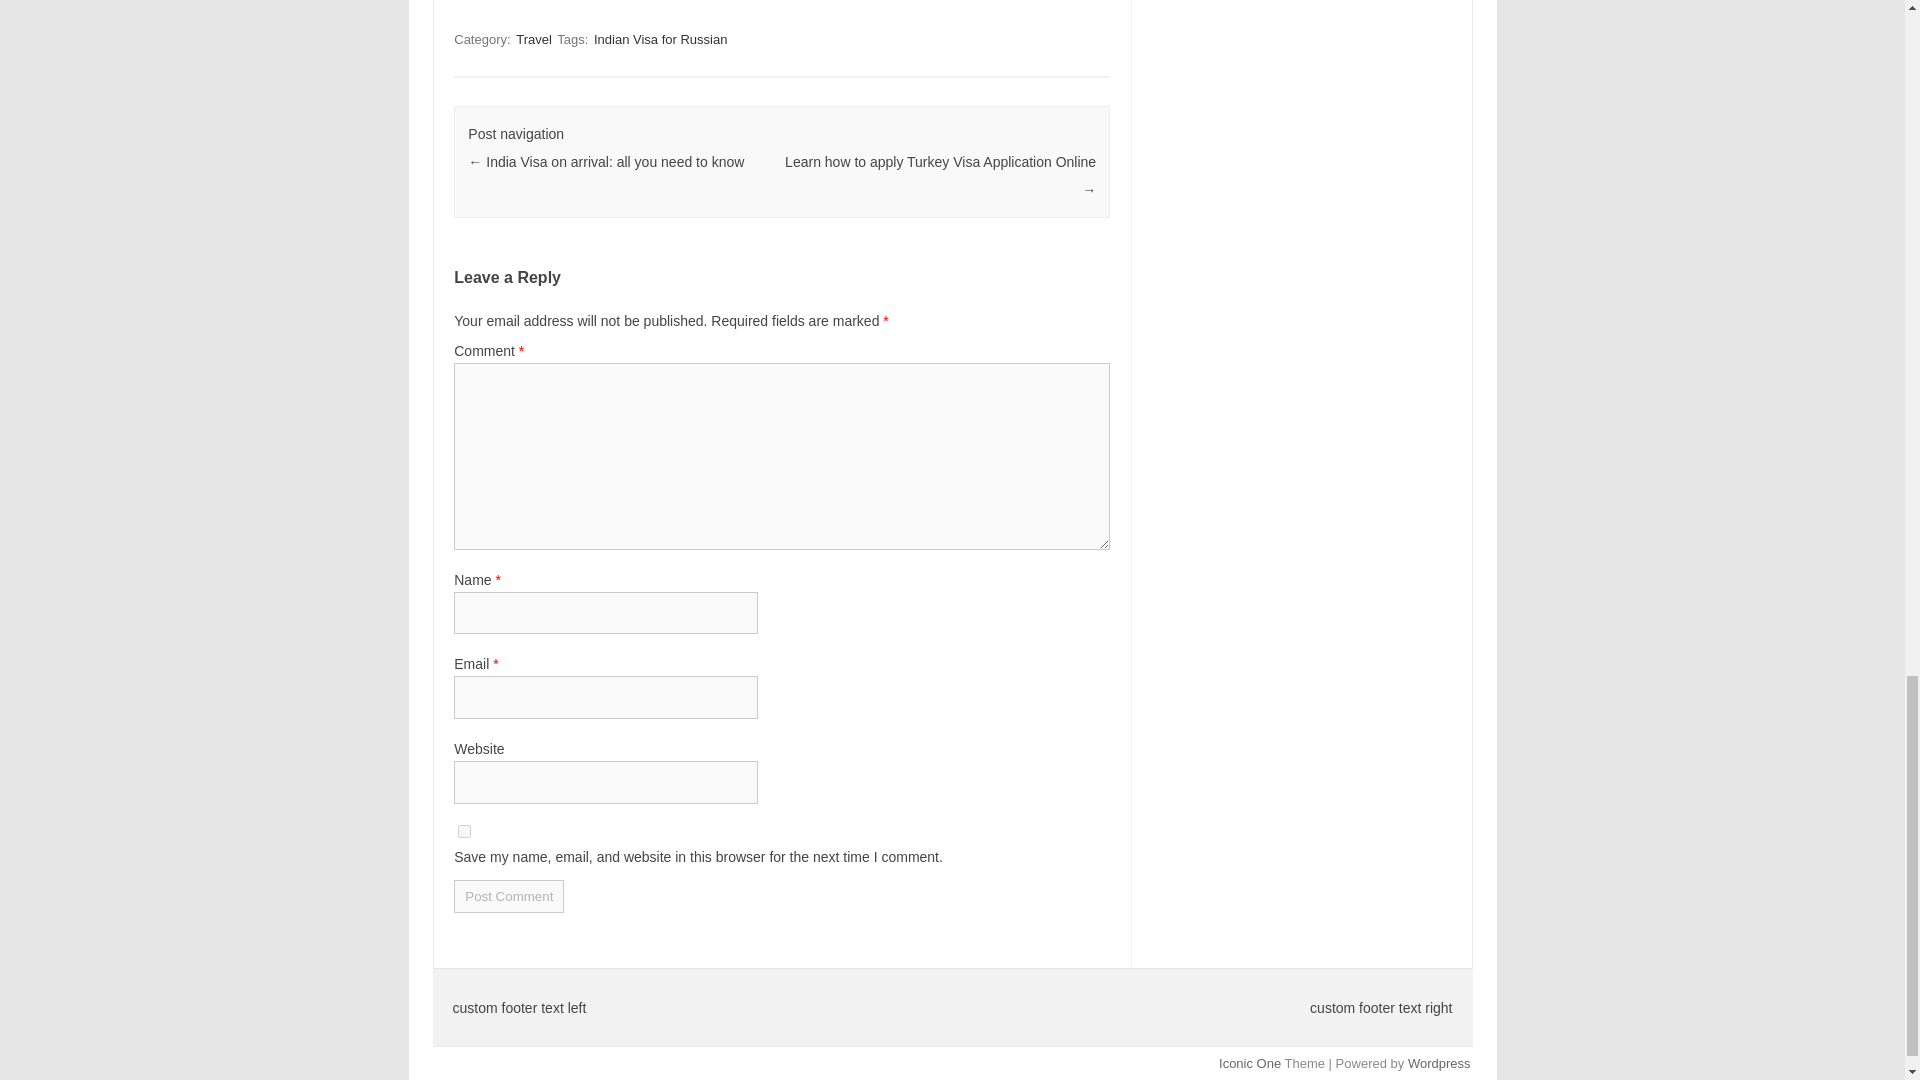 The image size is (1920, 1080). Describe the element at coordinates (464, 832) in the screenshot. I see `yes` at that location.